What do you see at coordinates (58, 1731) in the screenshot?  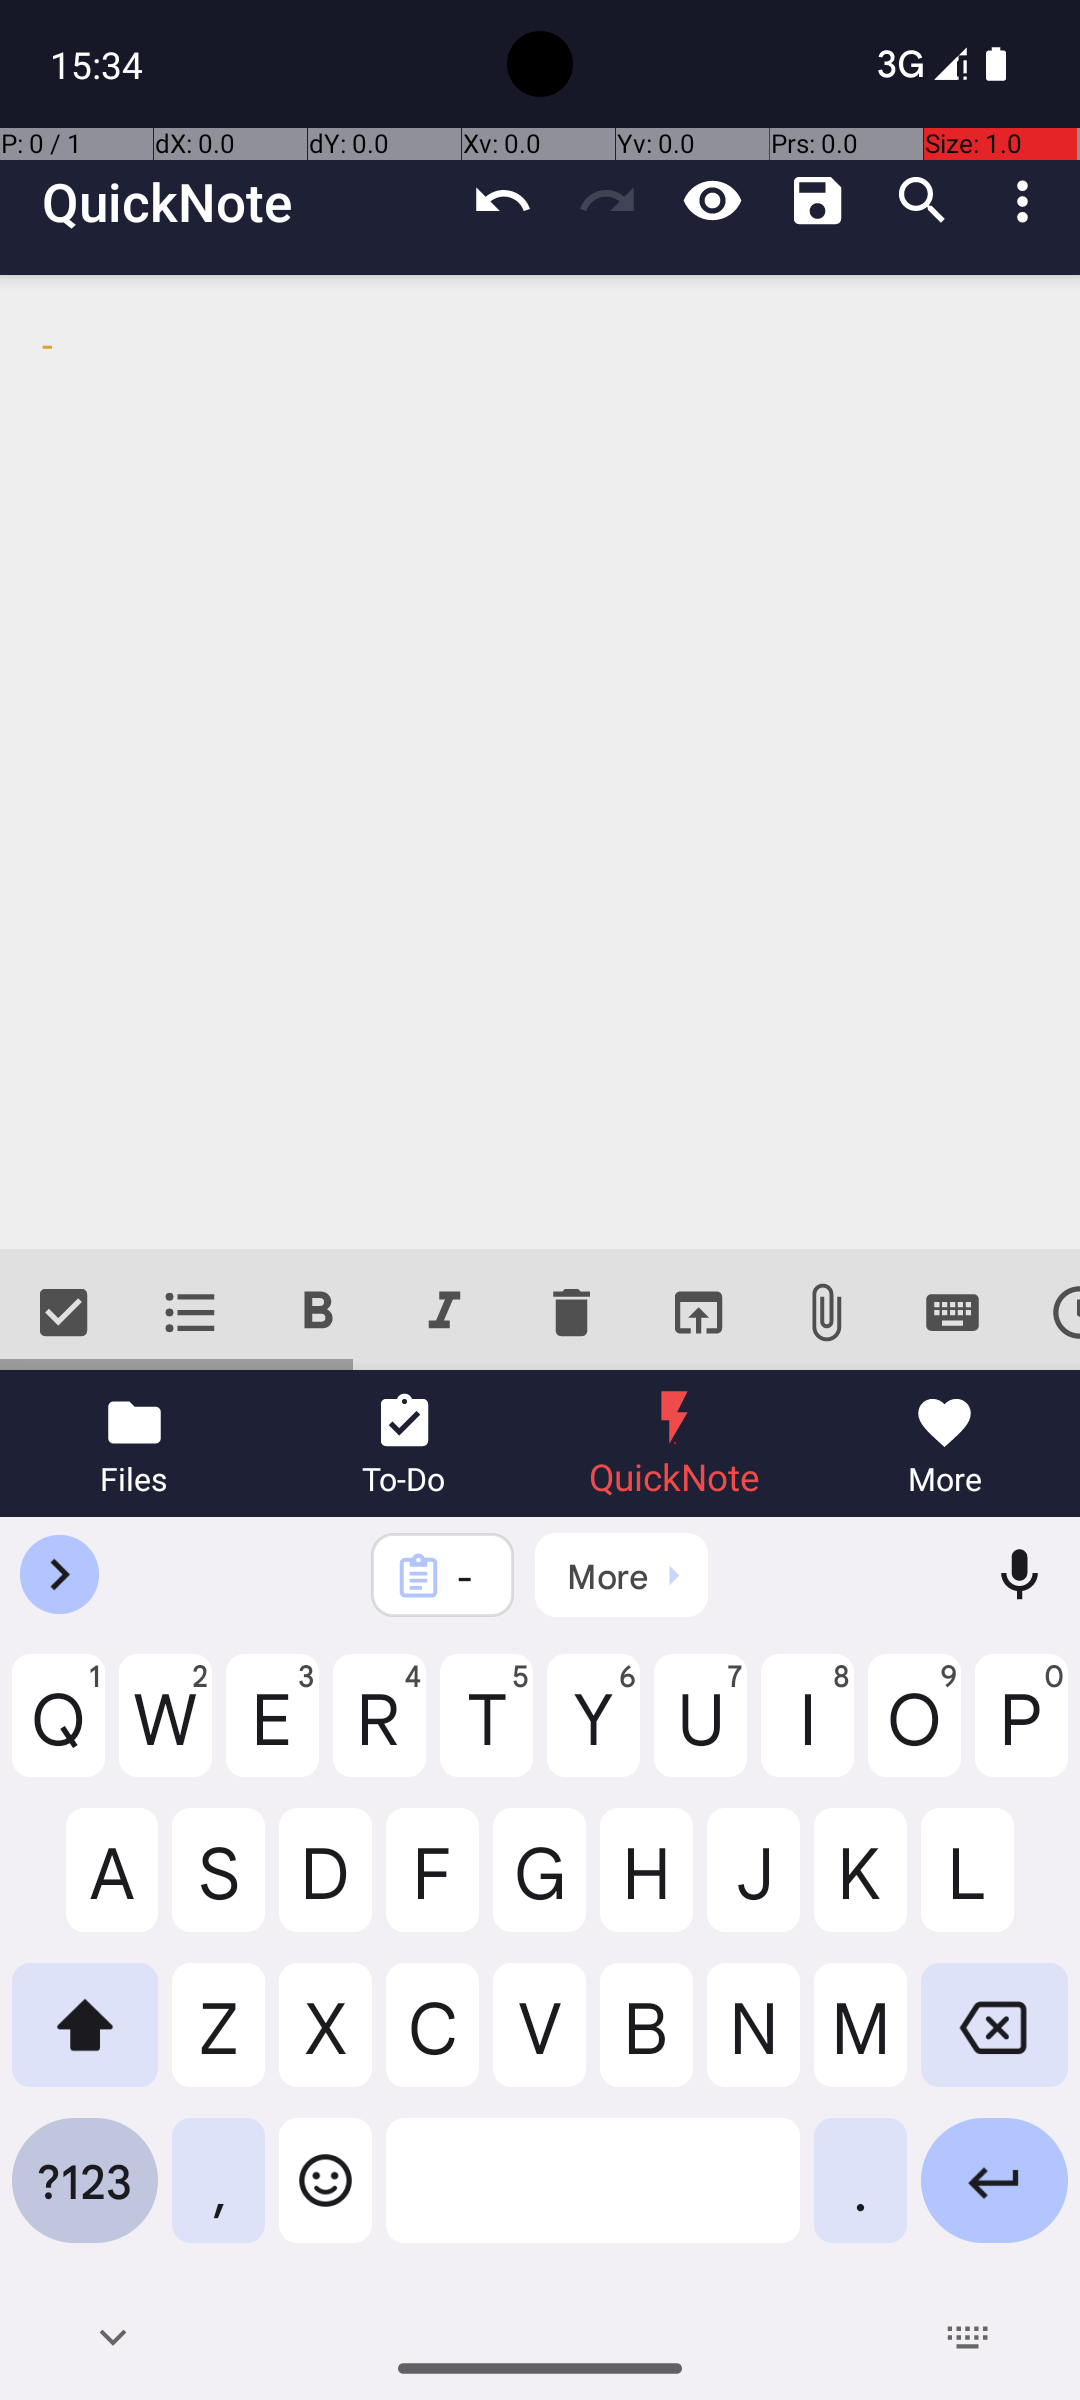 I see `Q` at bounding box center [58, 1731].